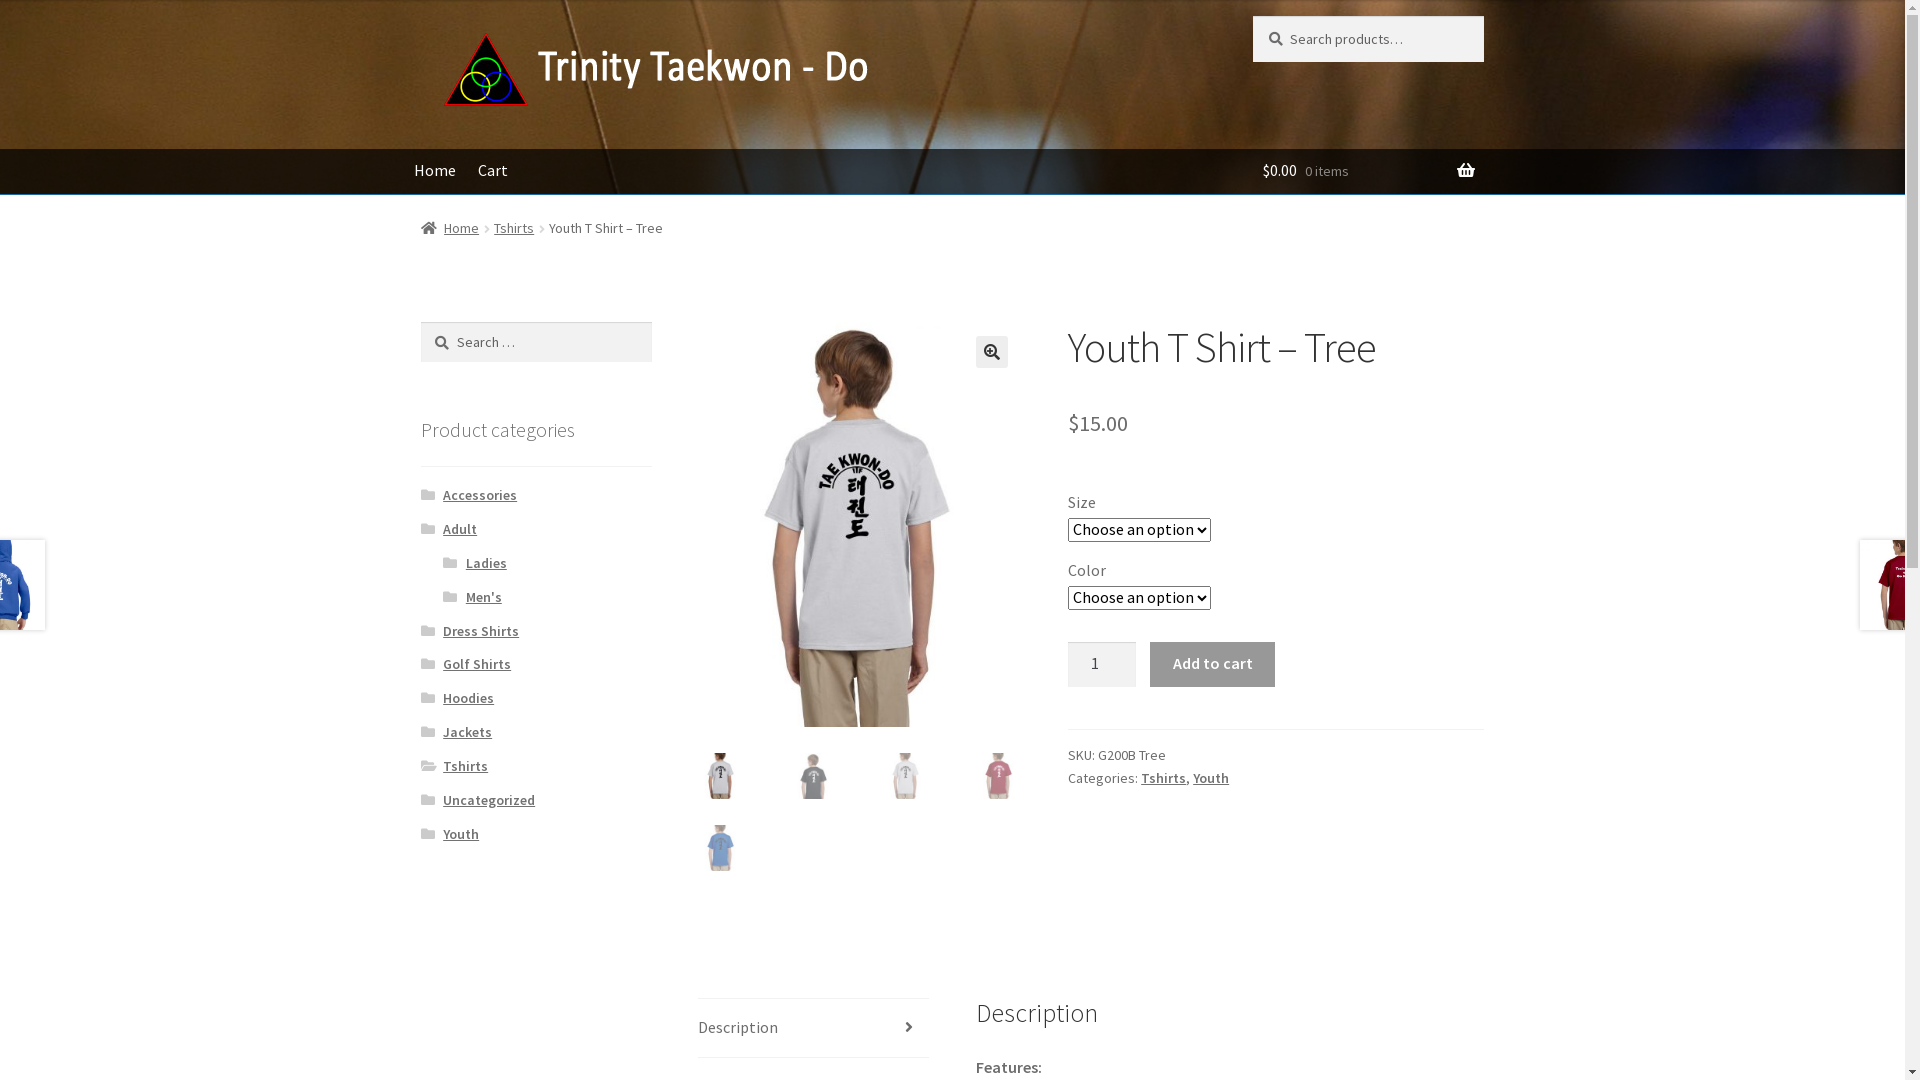 The width and height of the screenshot is (1920, 1080). What do you see at coordinates (486, 563) in the screenshot?
I see `Ladies` at bounding box center [486, 563].